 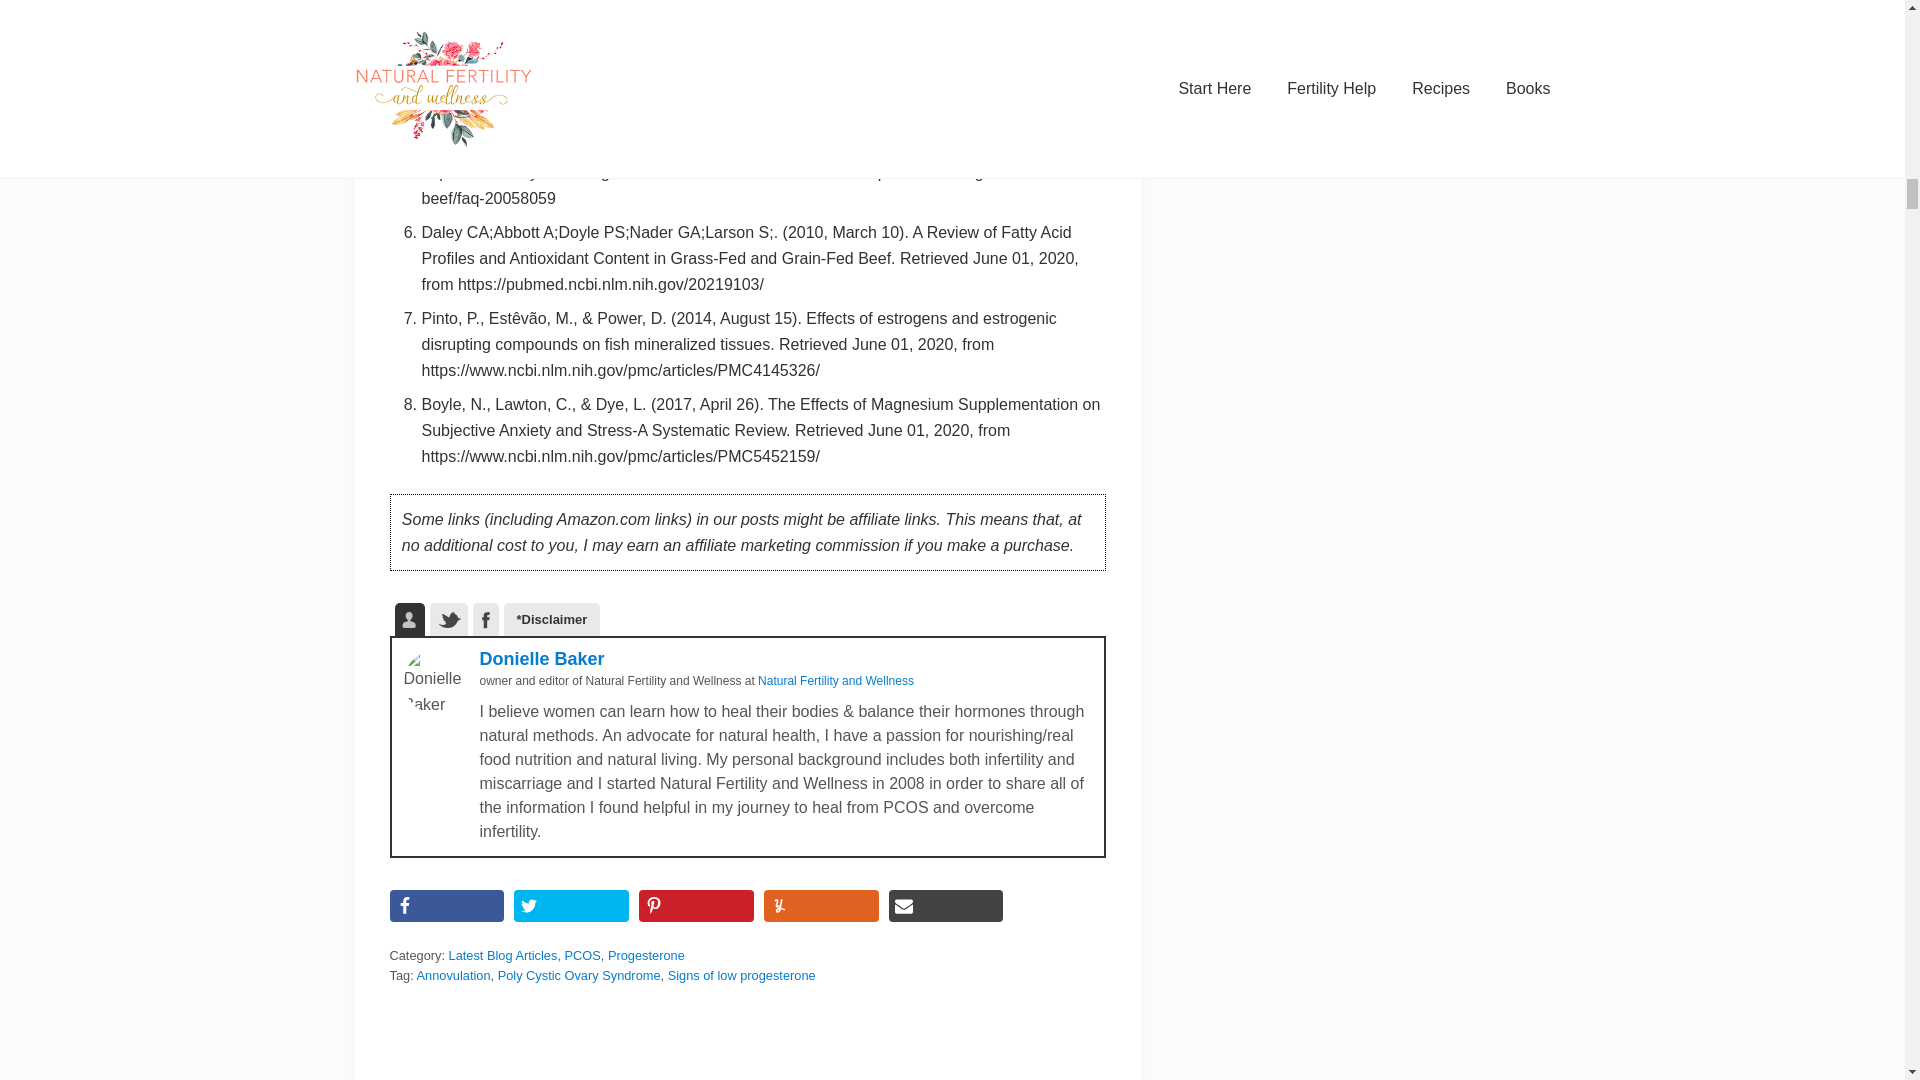 What do you see at coordinates (572, 906) in the screenshot?
I see `Share on Twitter` at bounding box center [572, 906].